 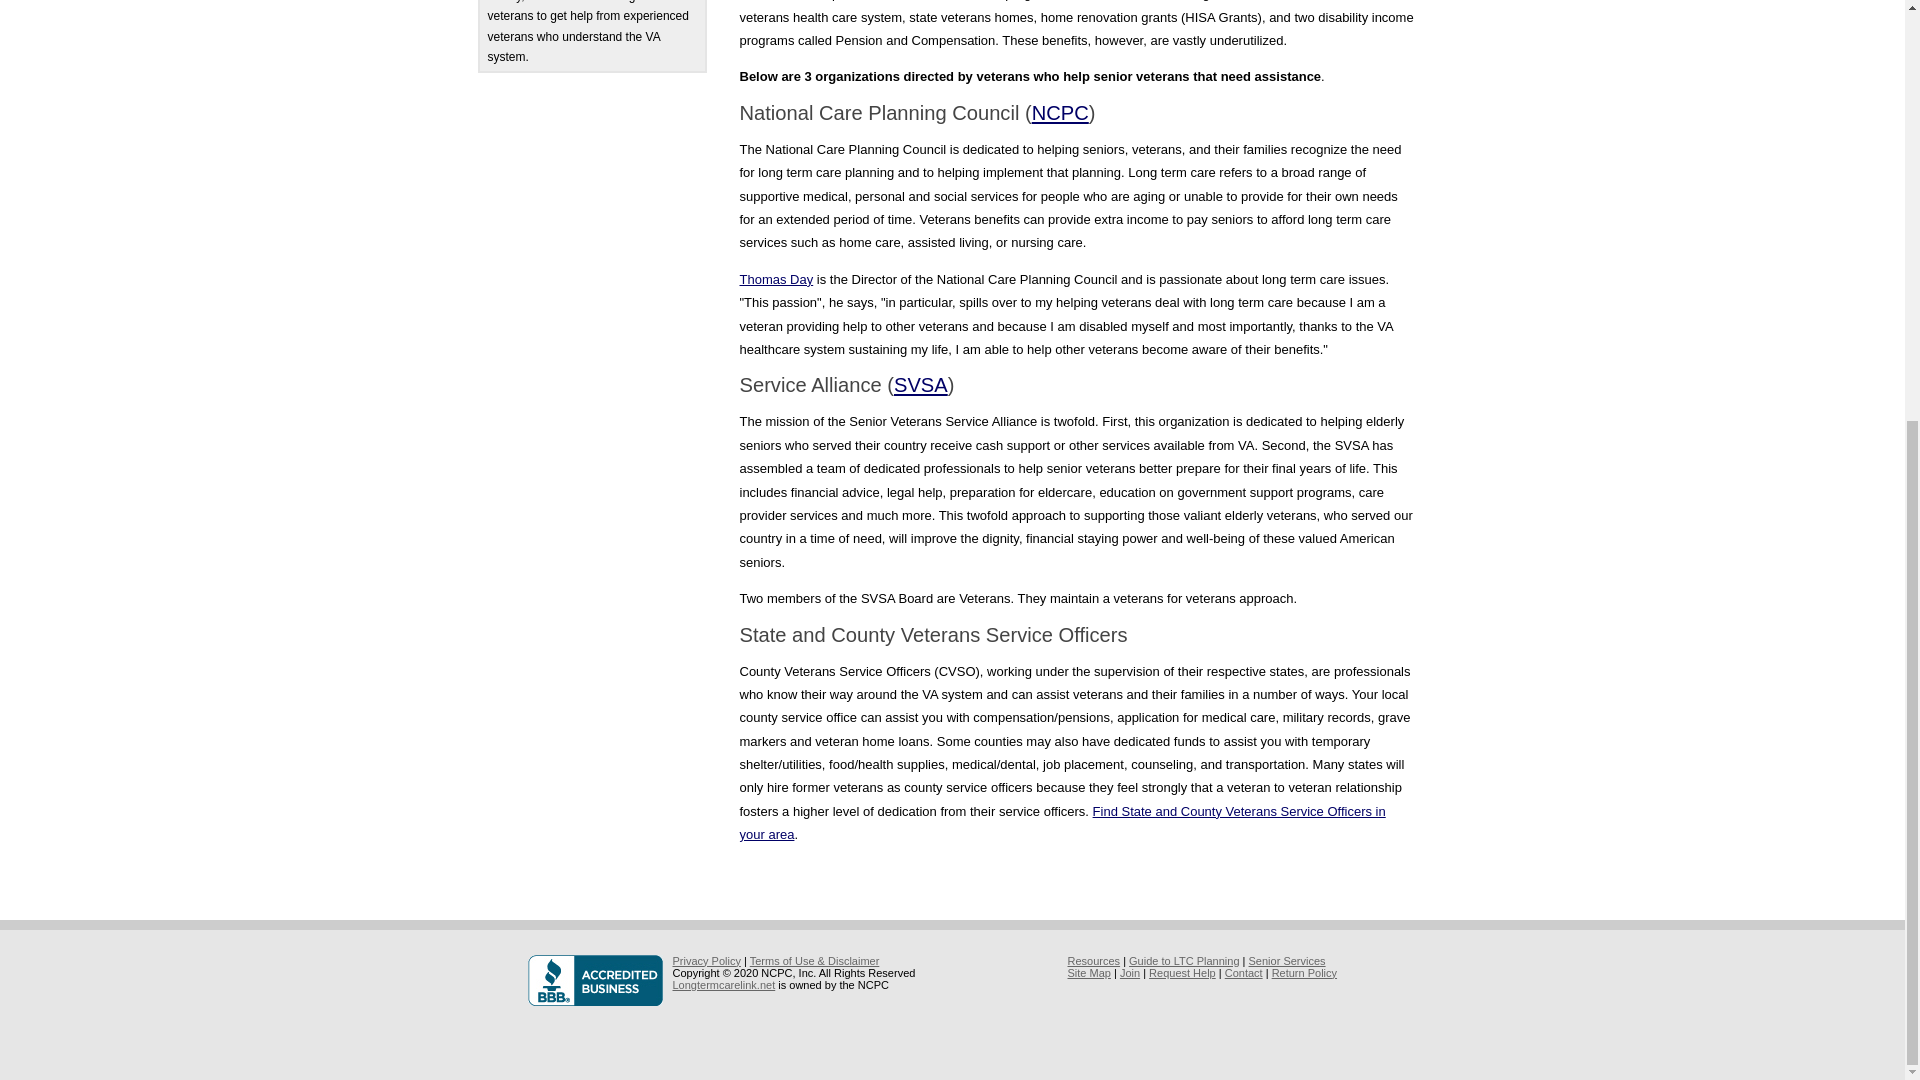 I want to click on Request Help, so click(x=1182, y=972).